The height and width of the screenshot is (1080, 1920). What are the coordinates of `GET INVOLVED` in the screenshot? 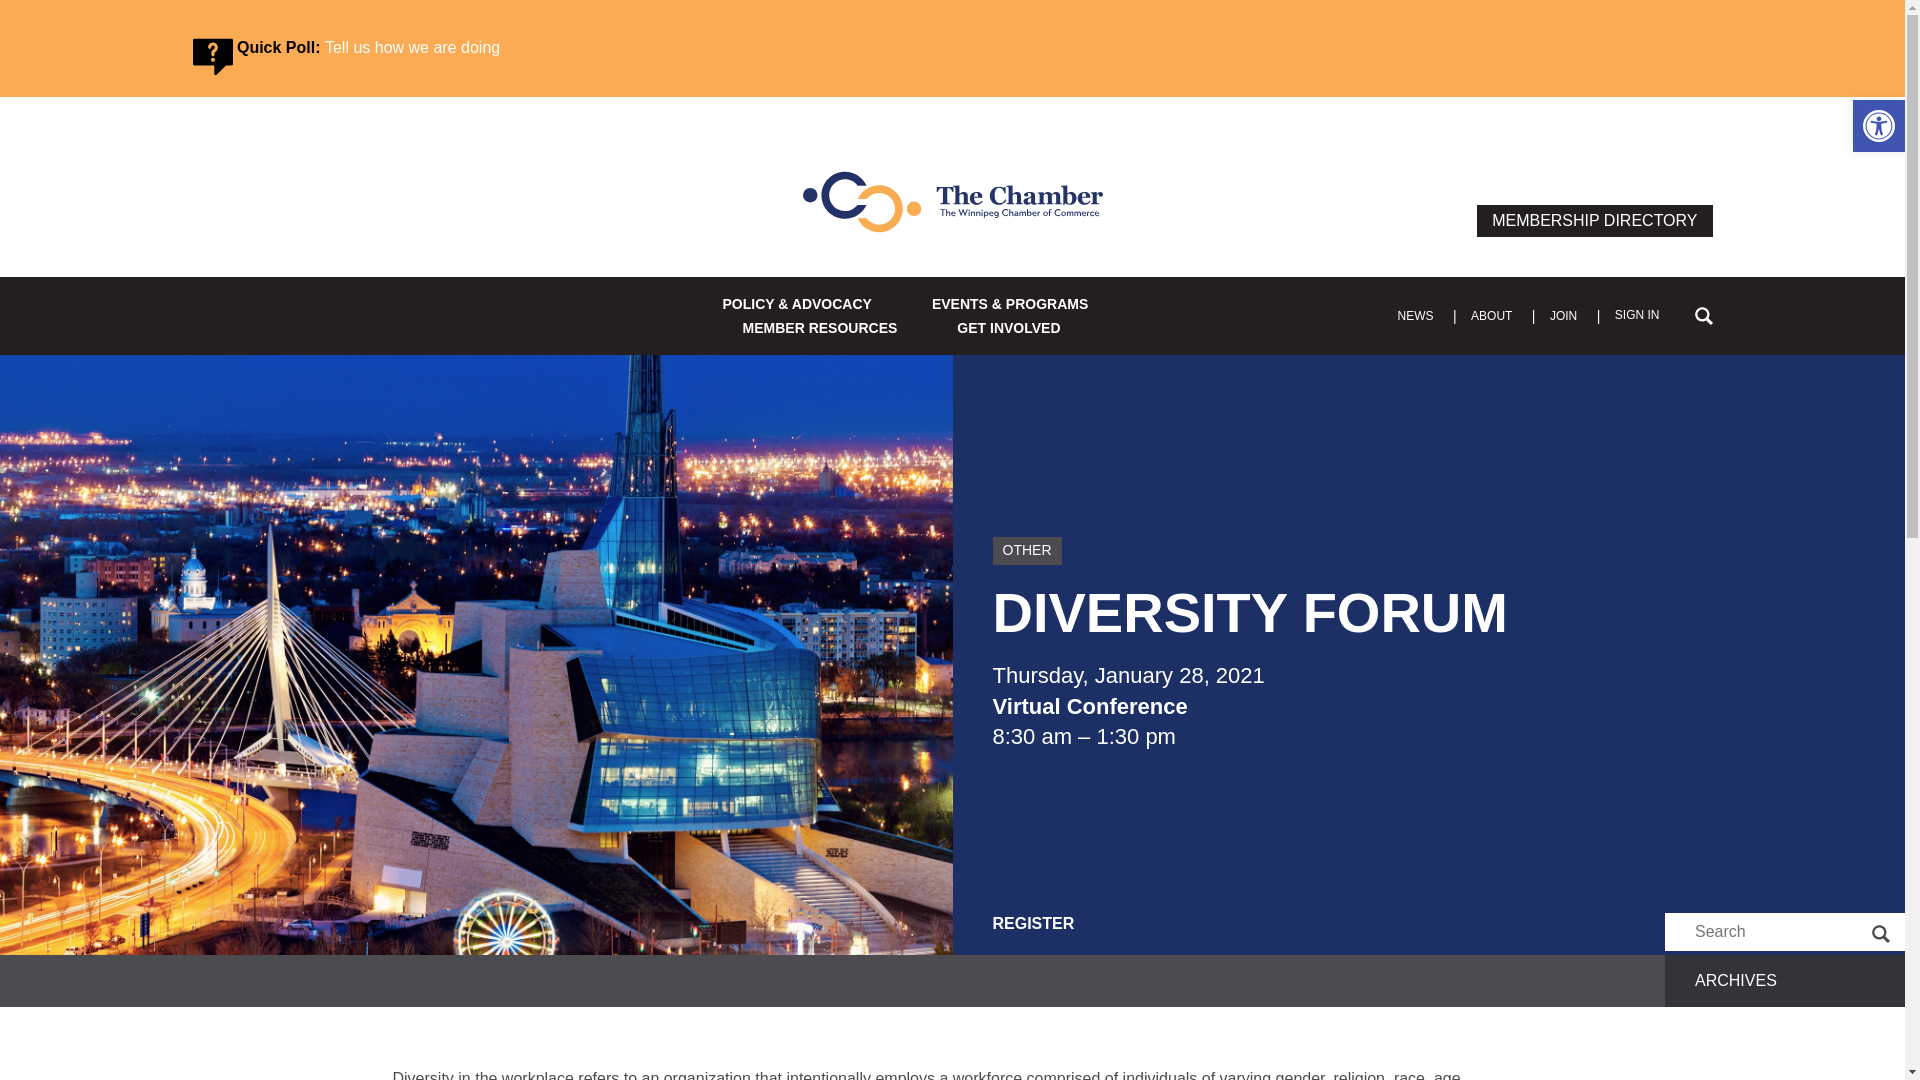 It's located at (1008, 328).